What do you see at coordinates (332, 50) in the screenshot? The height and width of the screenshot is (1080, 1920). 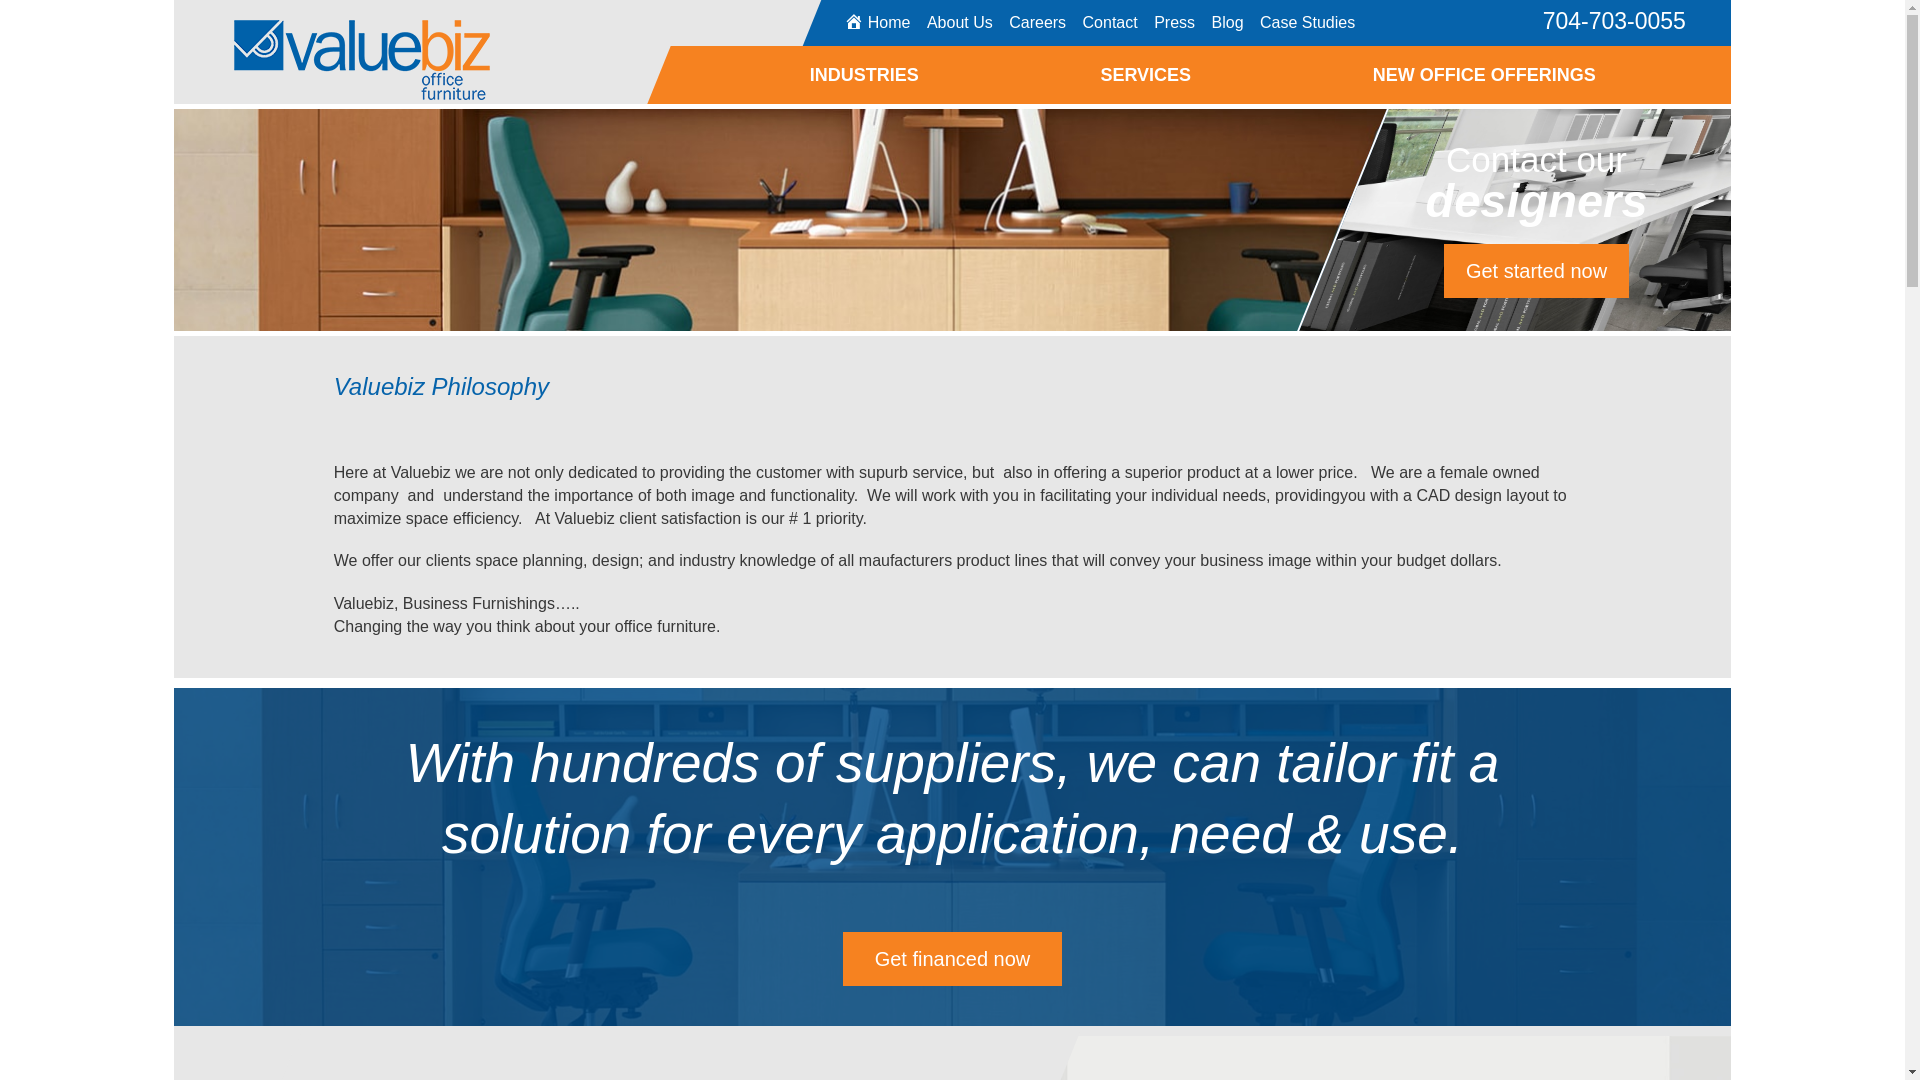 I see `Valuebiz Office Furniture` at bounding box center [332, 50].